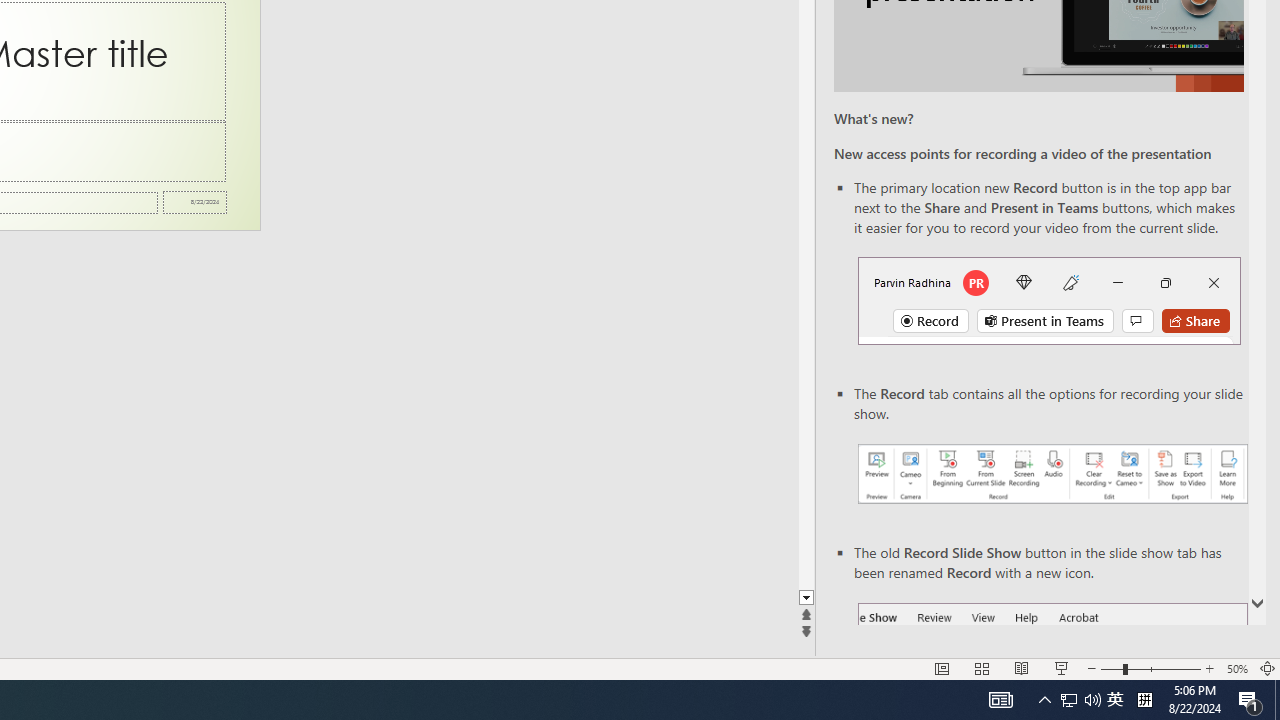 This screenshot has width=1280, height=720. I want to click on Date, so click(194, 202).